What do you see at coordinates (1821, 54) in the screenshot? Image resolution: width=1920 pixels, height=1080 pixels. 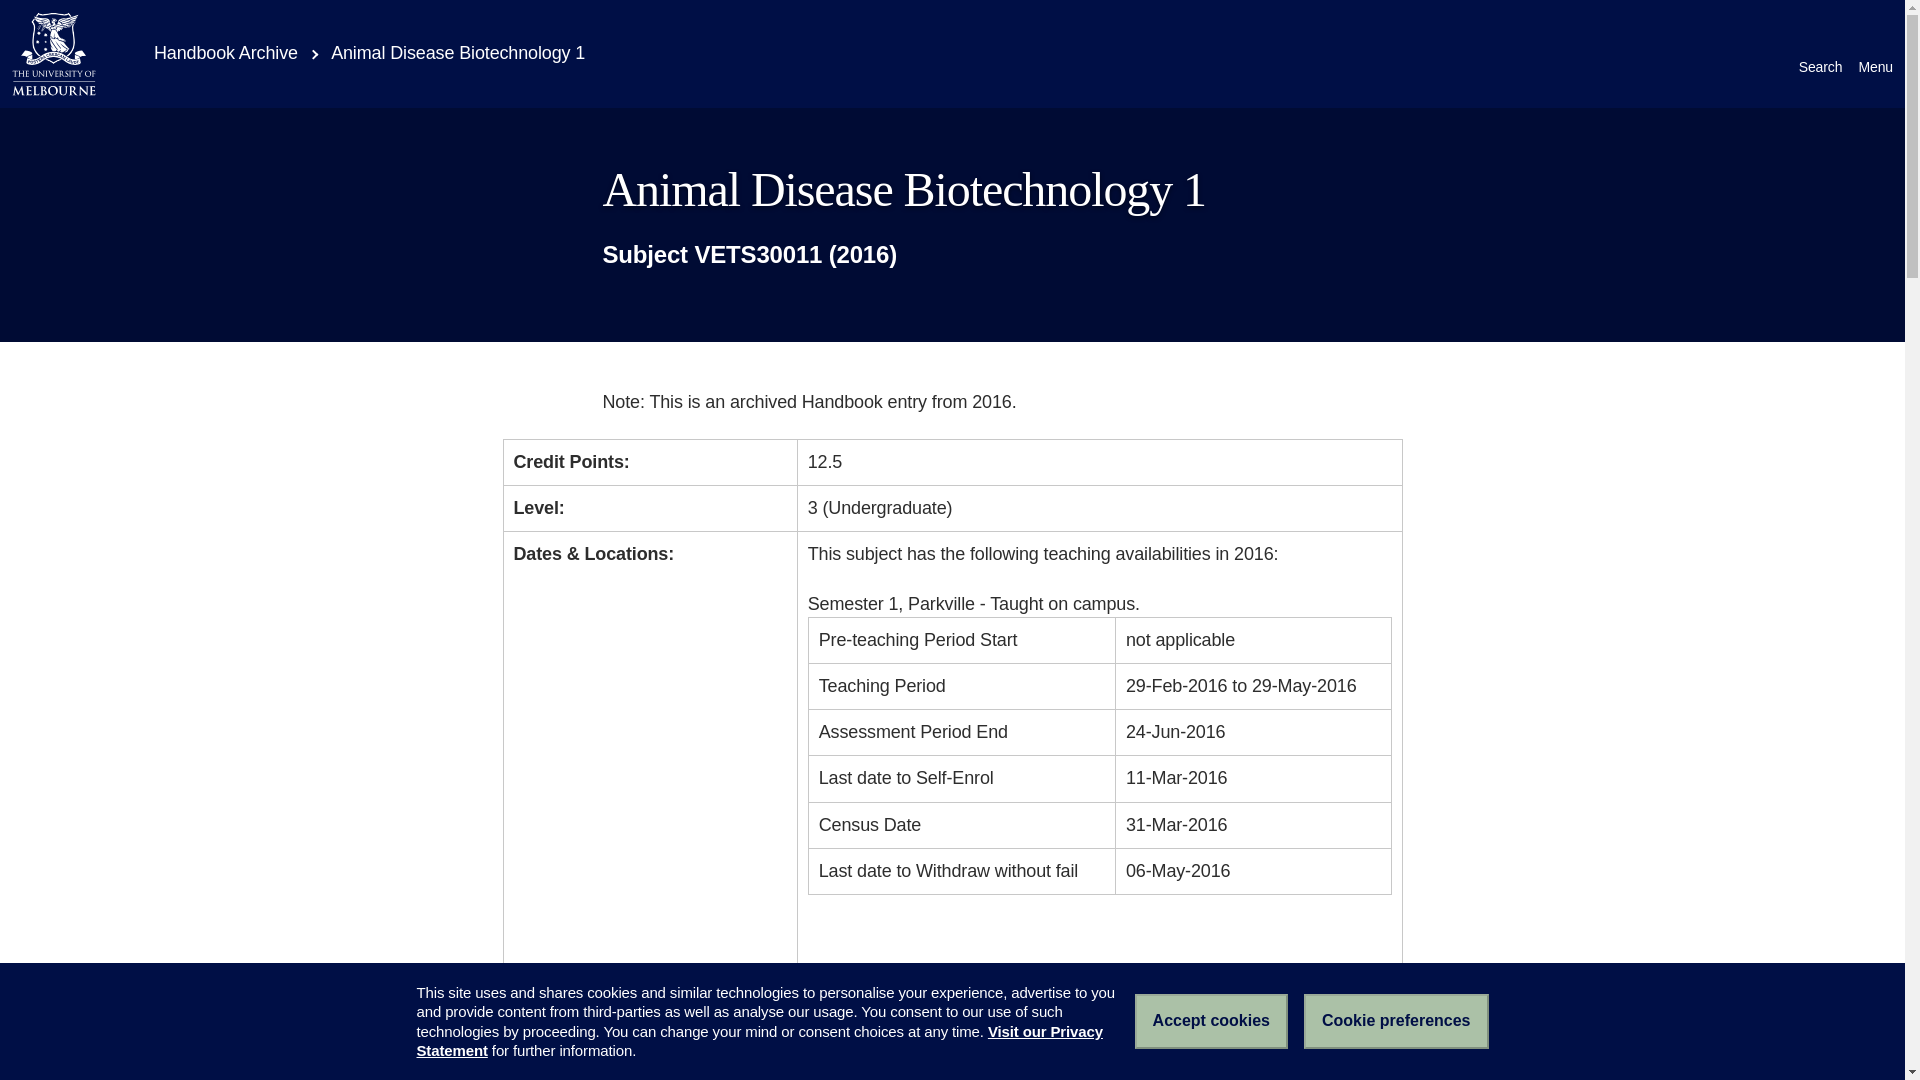 I see `Search` at bounding box center [1821, 54].